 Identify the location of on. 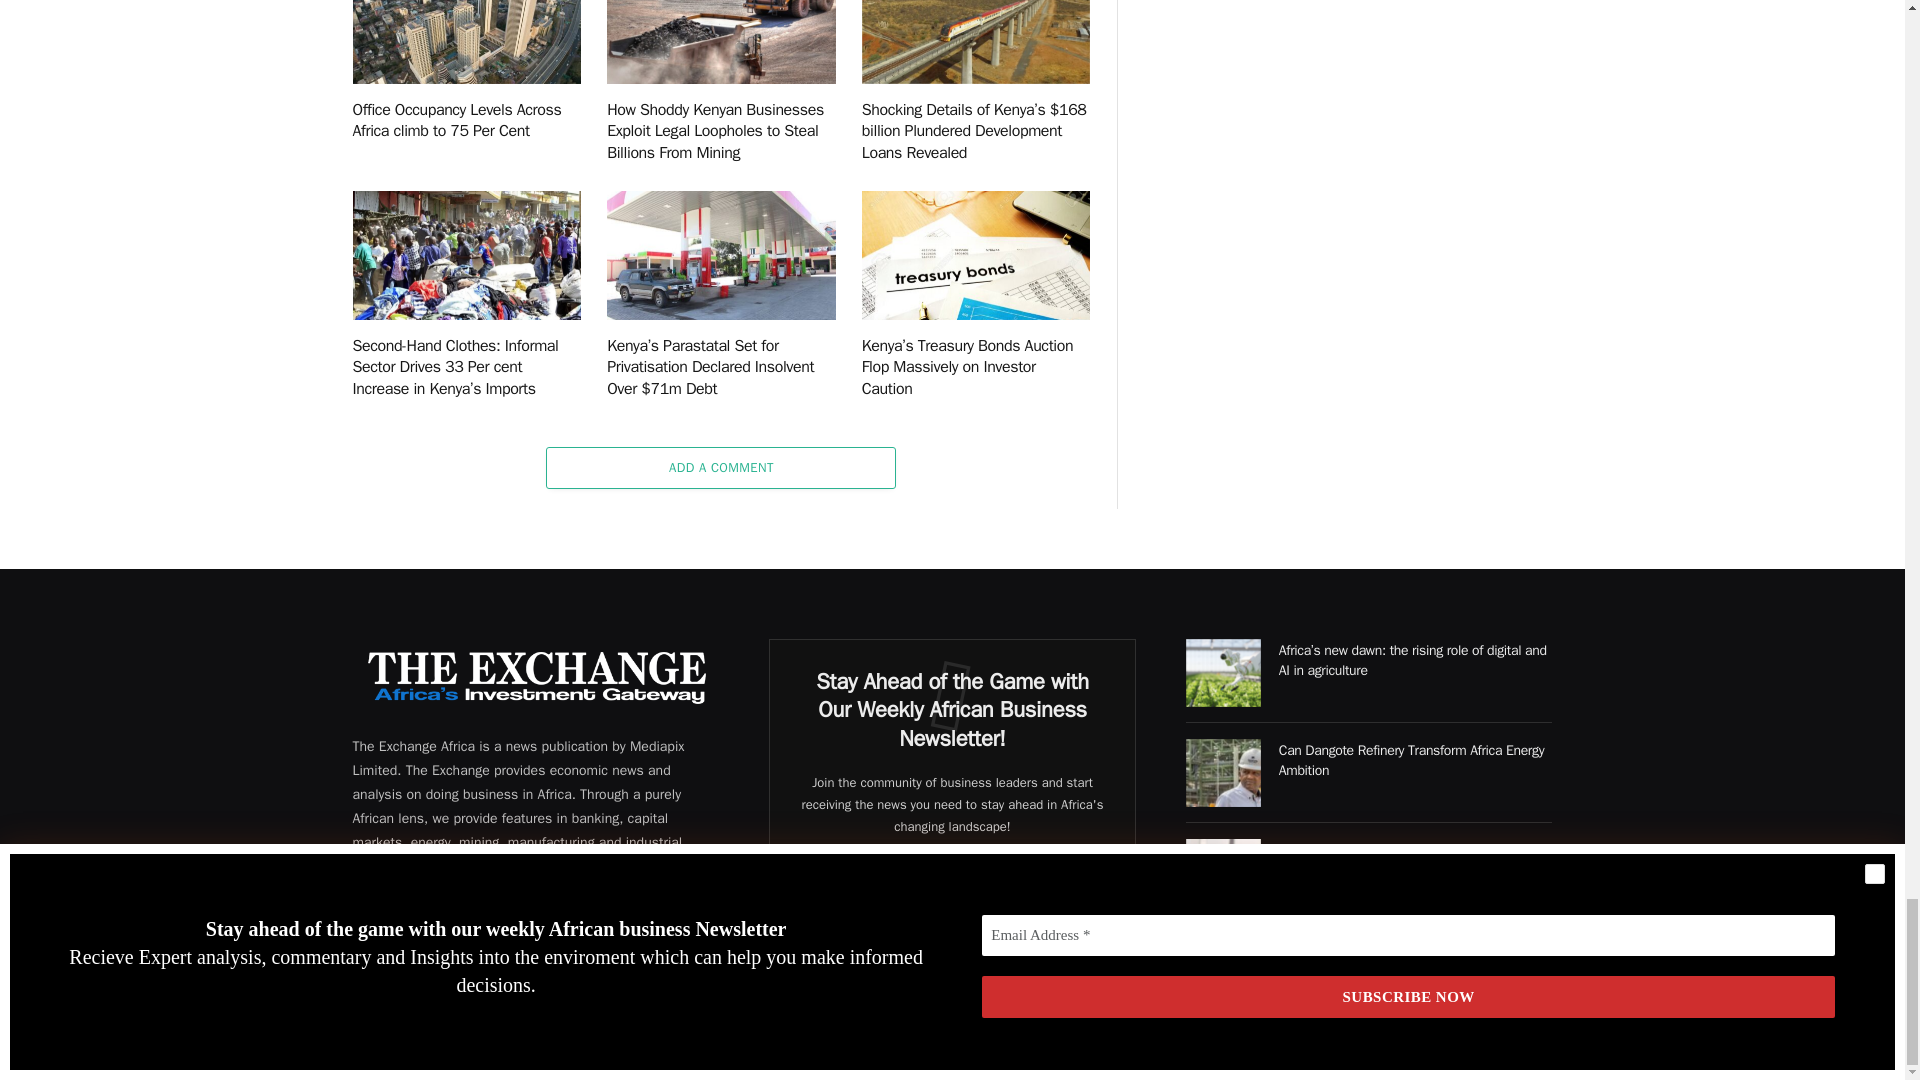
(823, 986).